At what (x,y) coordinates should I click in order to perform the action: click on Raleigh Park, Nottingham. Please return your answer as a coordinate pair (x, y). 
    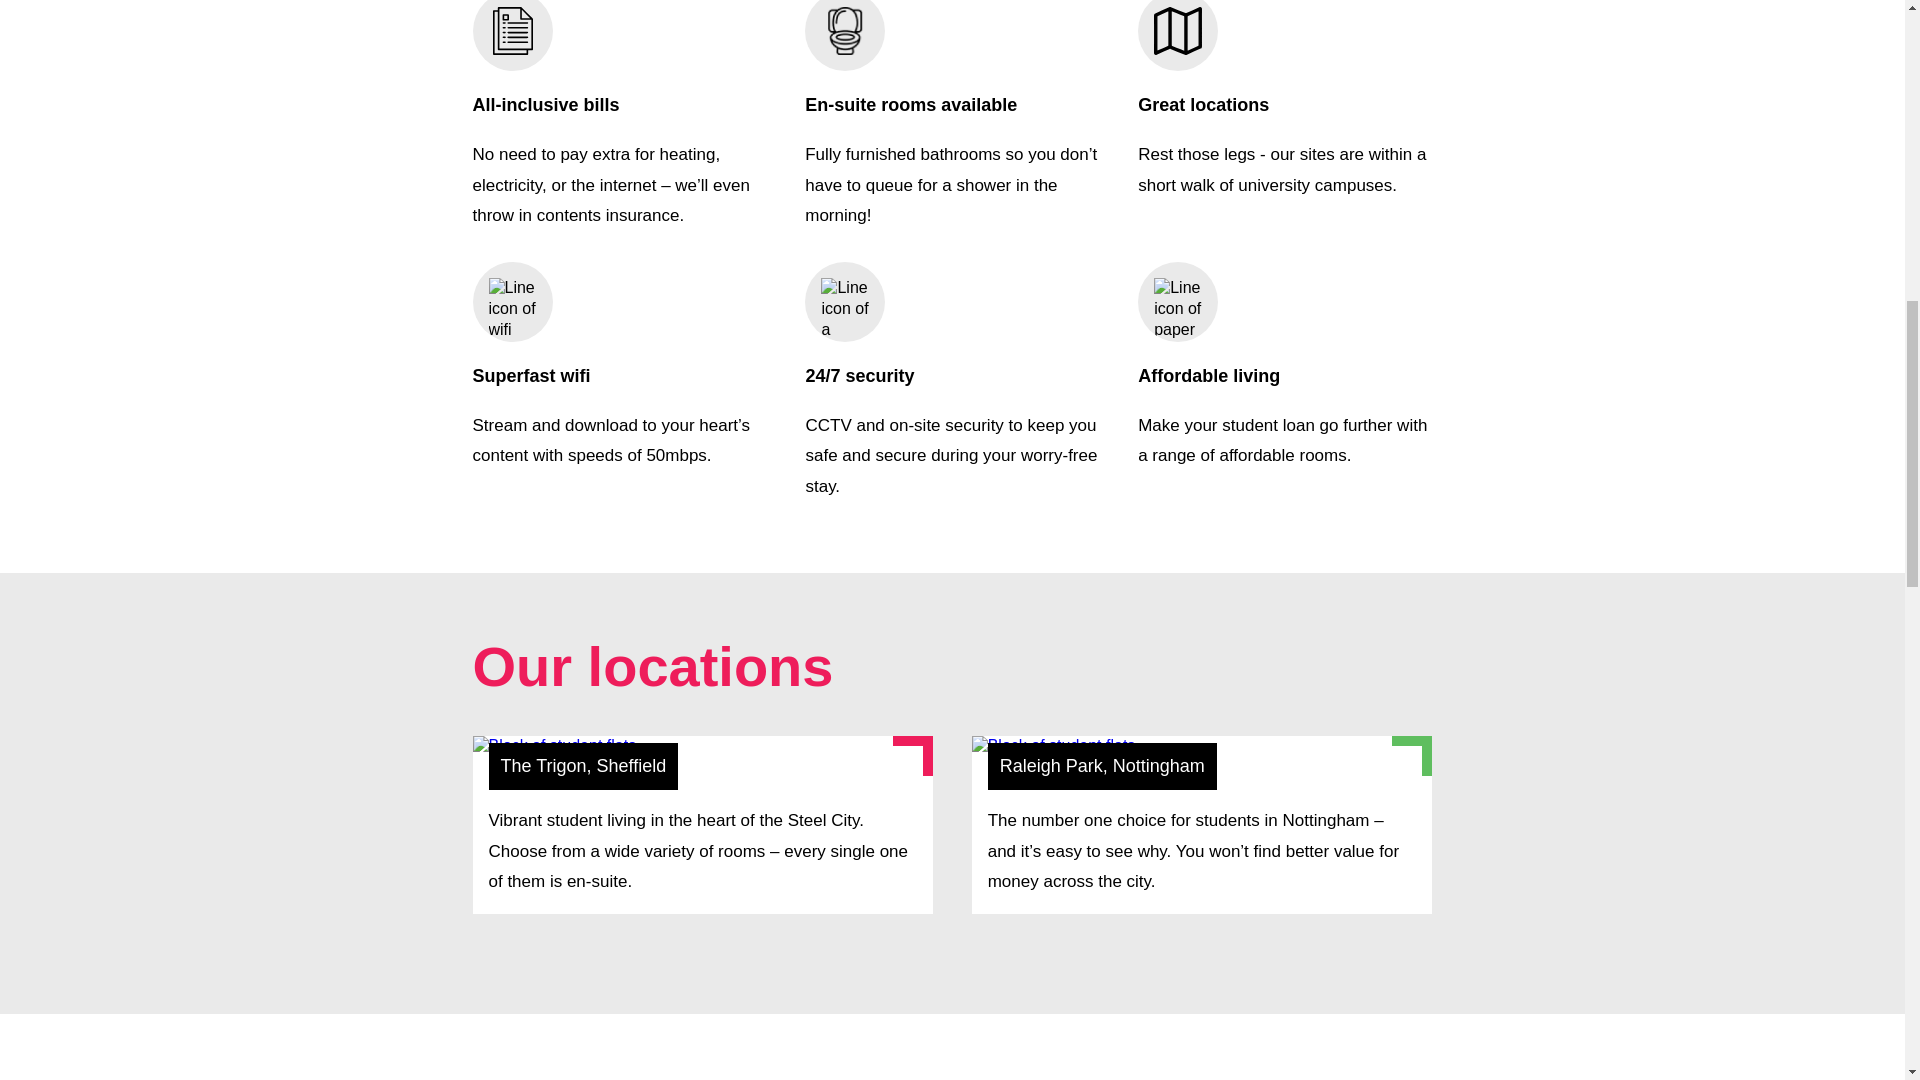
    Looking at the image, I should click on (1202, 824).